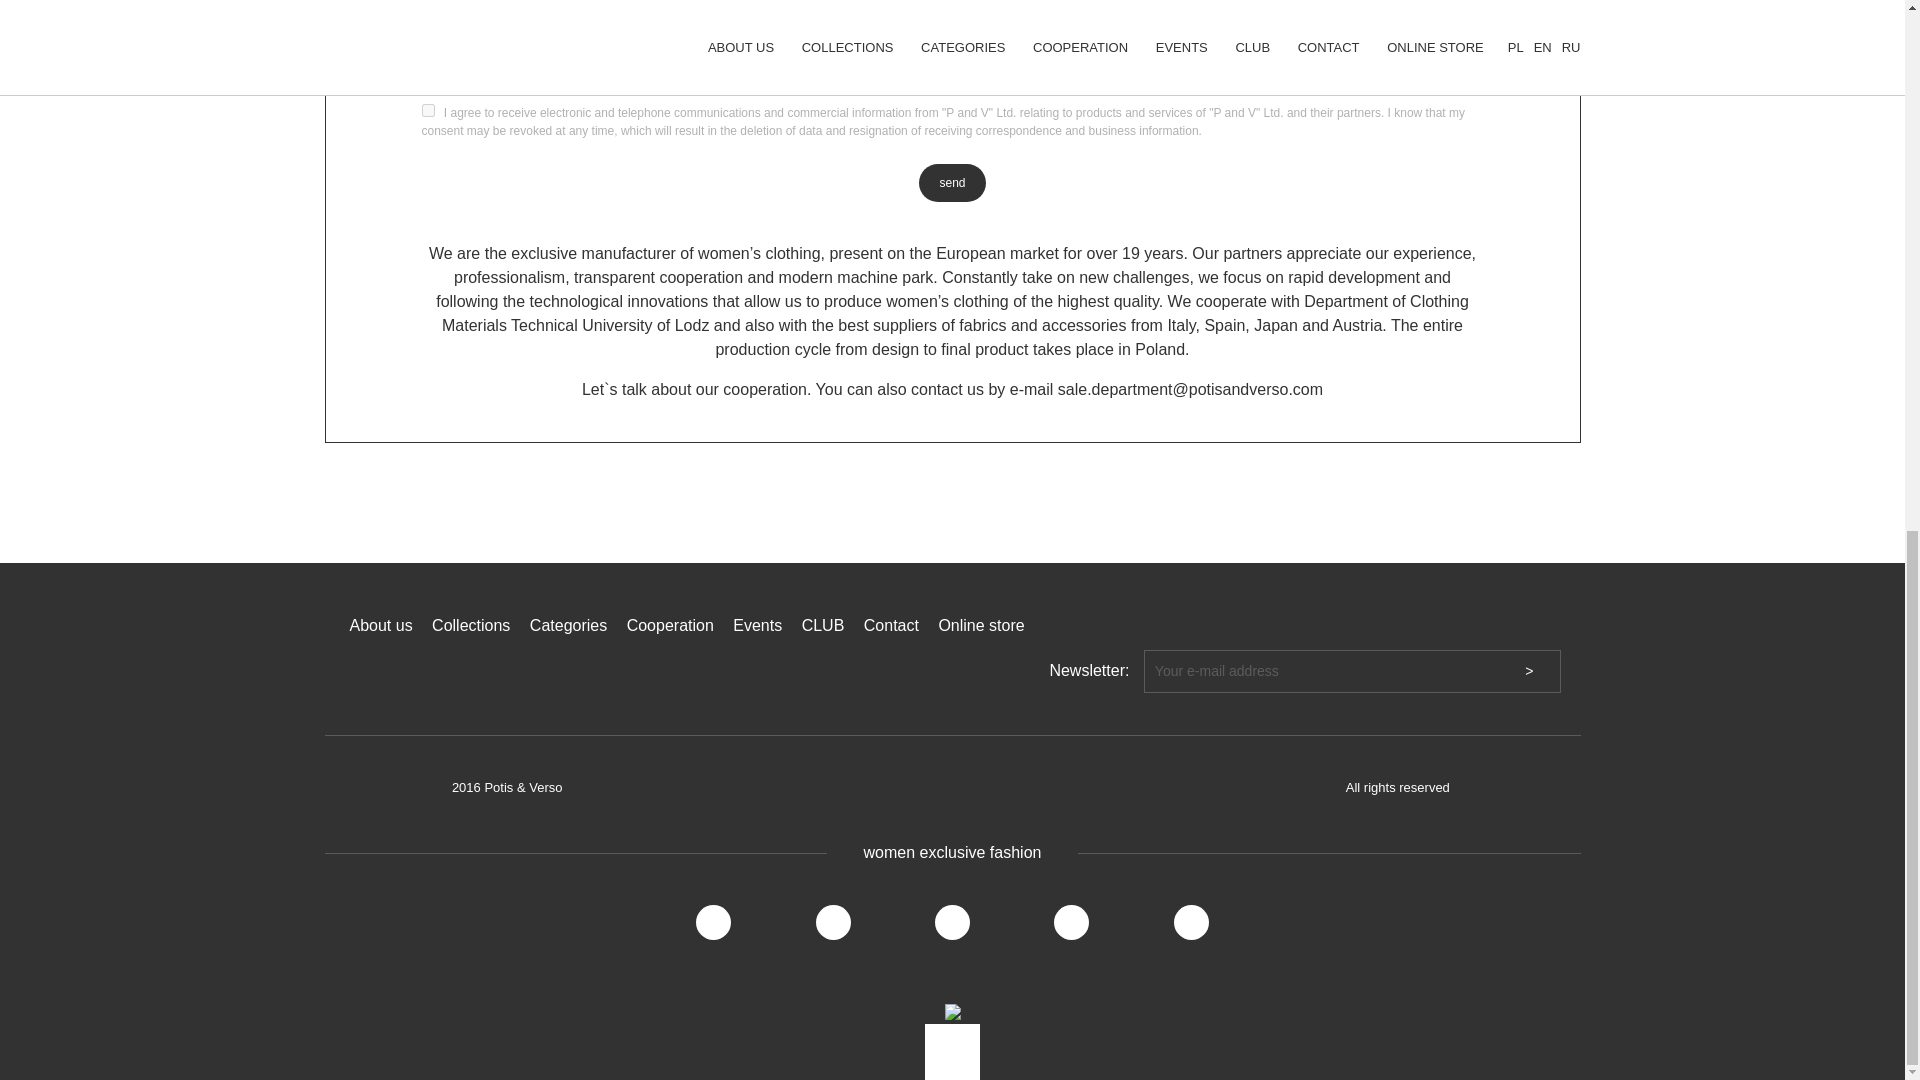 The image size is (1920, 1080). Describe the element at coordinates (428, 108) in the screenshot. I see `on` at that location.